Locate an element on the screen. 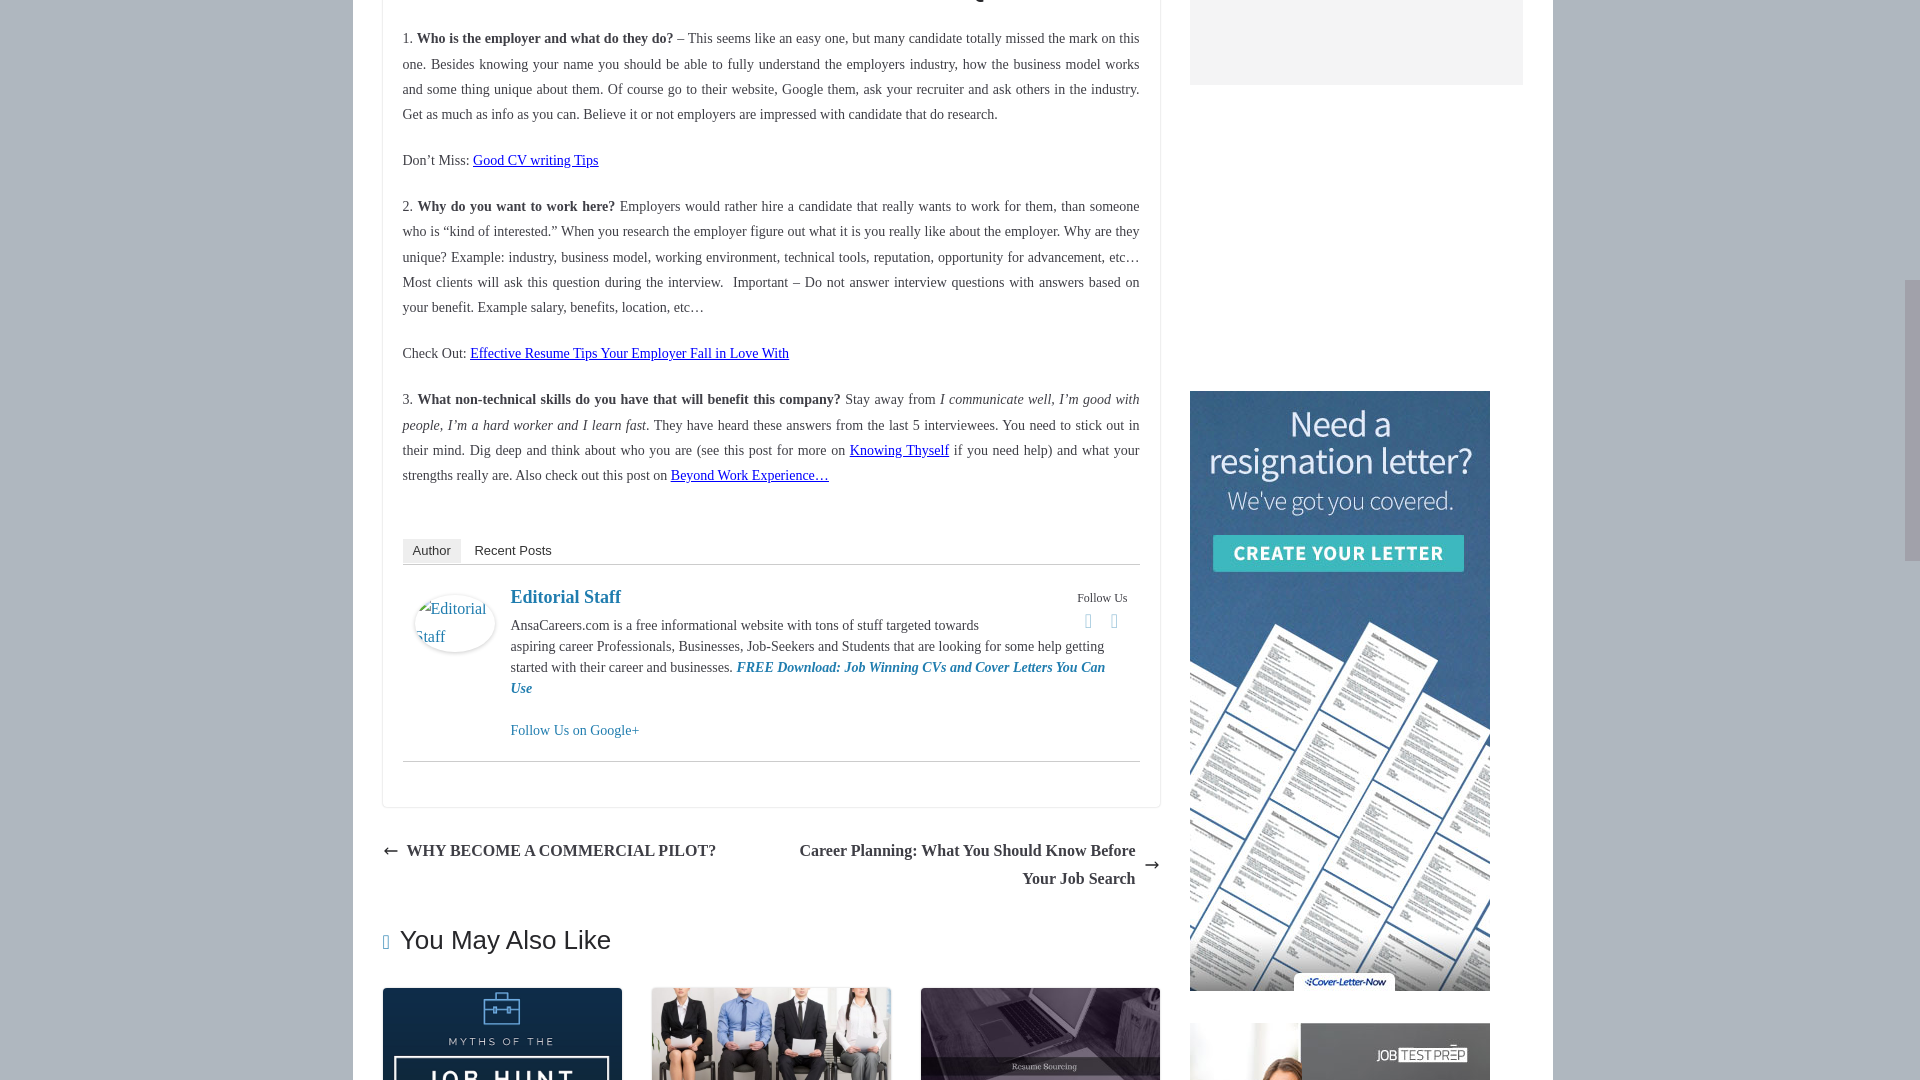  Facebook is located at coordinates (1088, 620).